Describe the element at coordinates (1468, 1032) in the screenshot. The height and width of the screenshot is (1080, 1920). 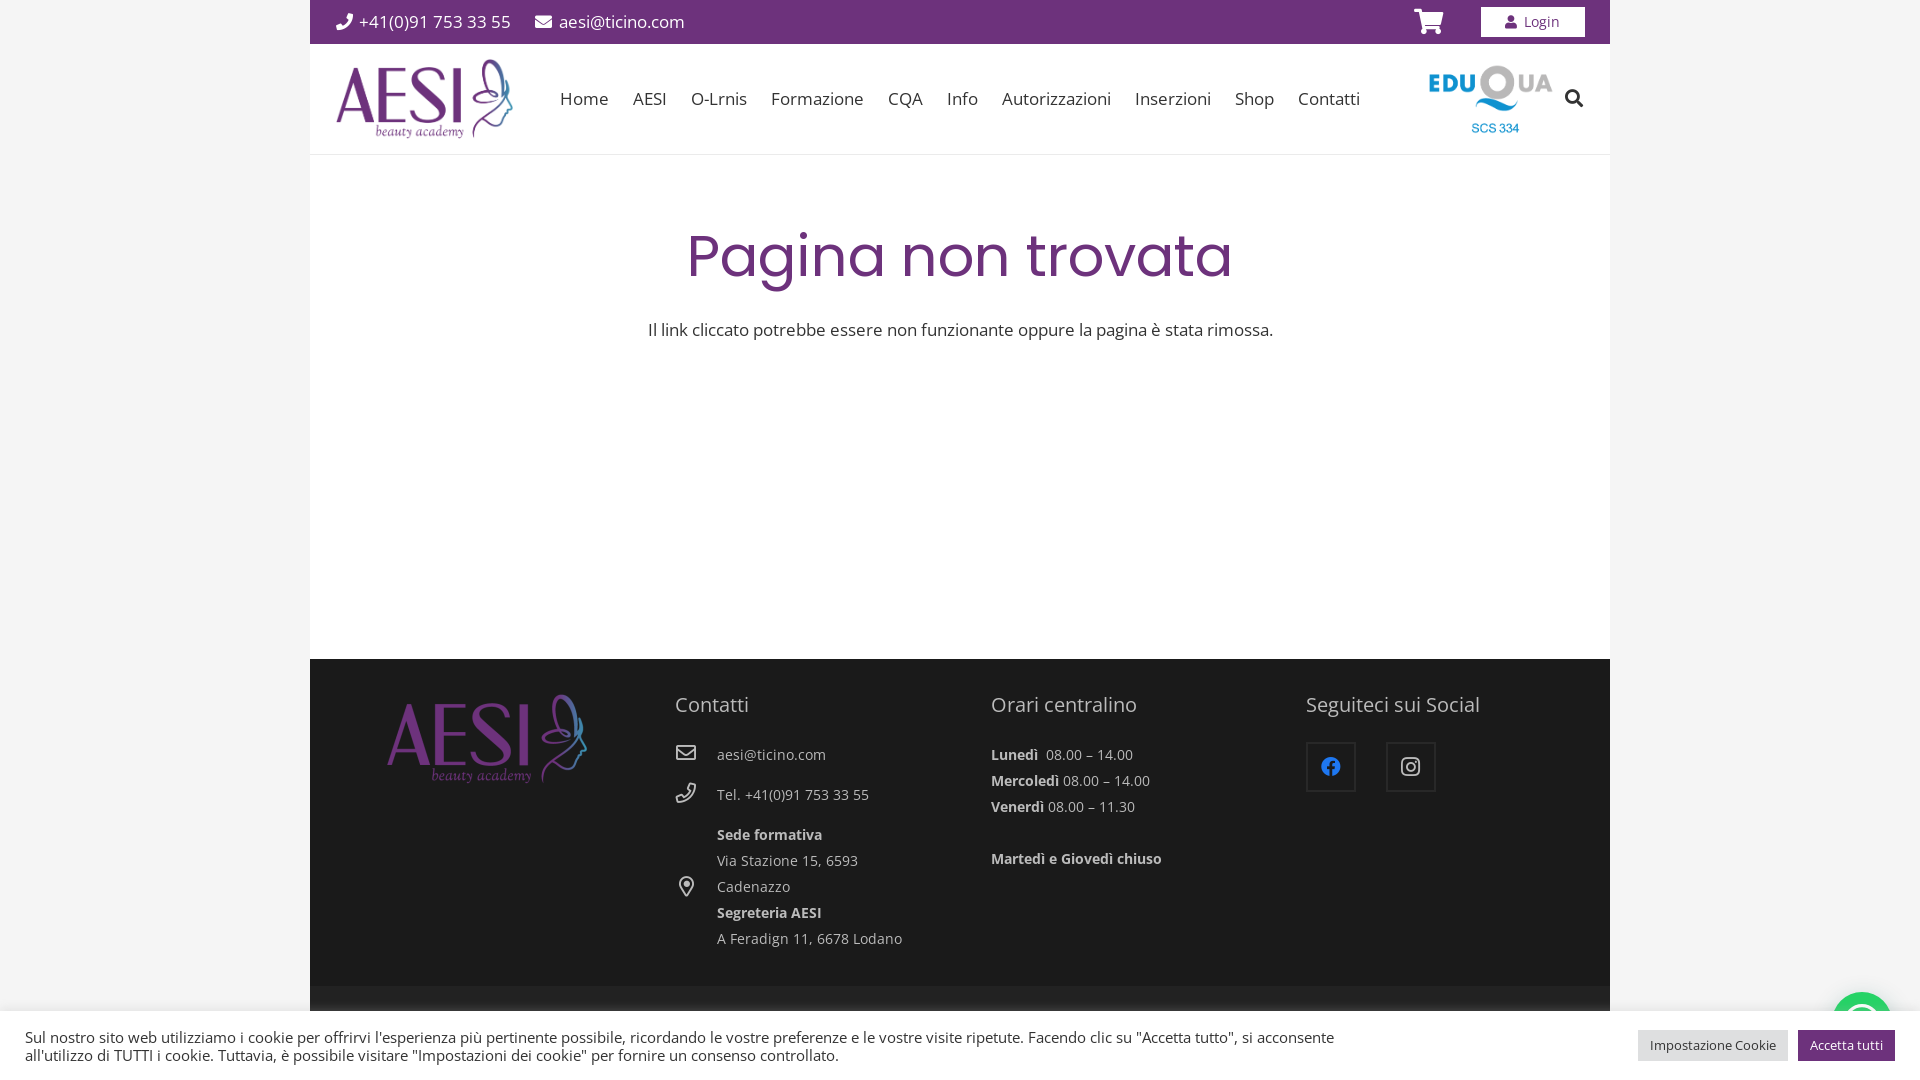
I see `Normativa trattamento dati` at that location.